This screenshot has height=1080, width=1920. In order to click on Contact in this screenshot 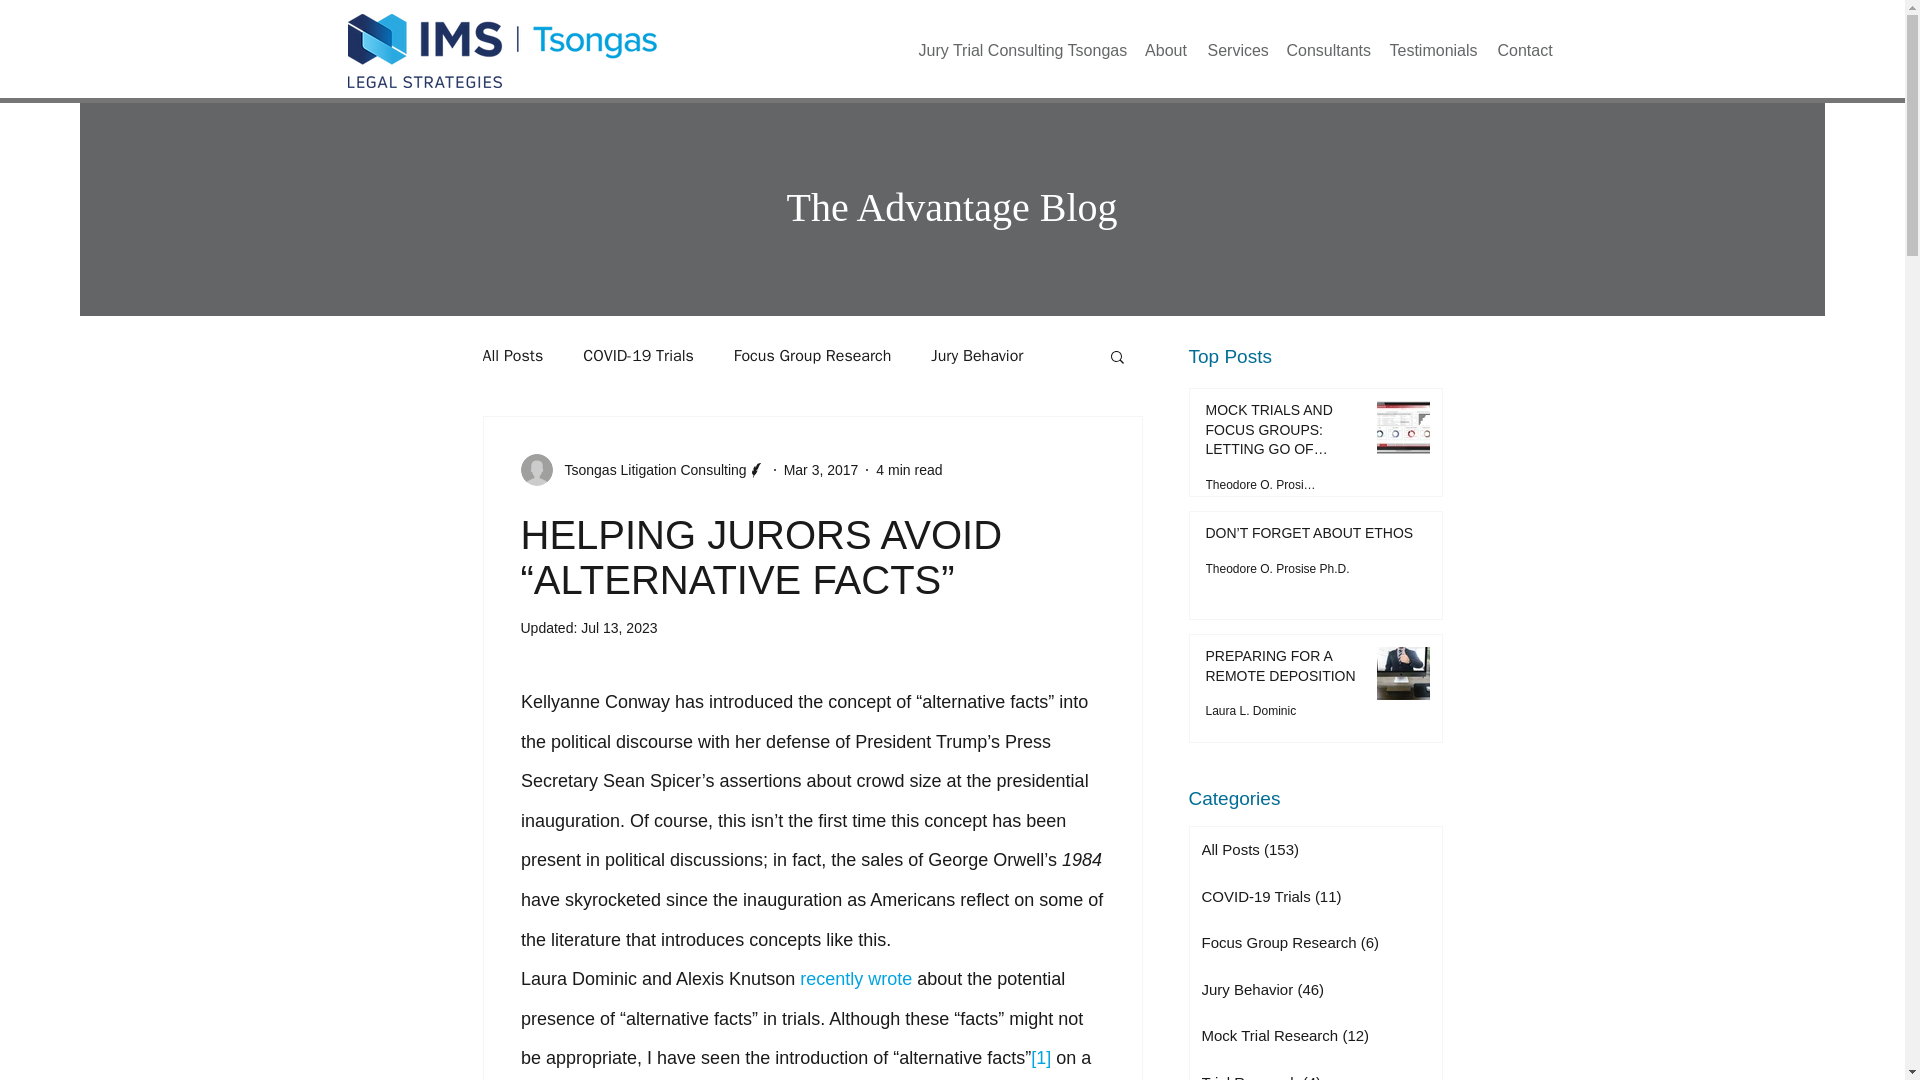, I will do `click(1525, 50)`.